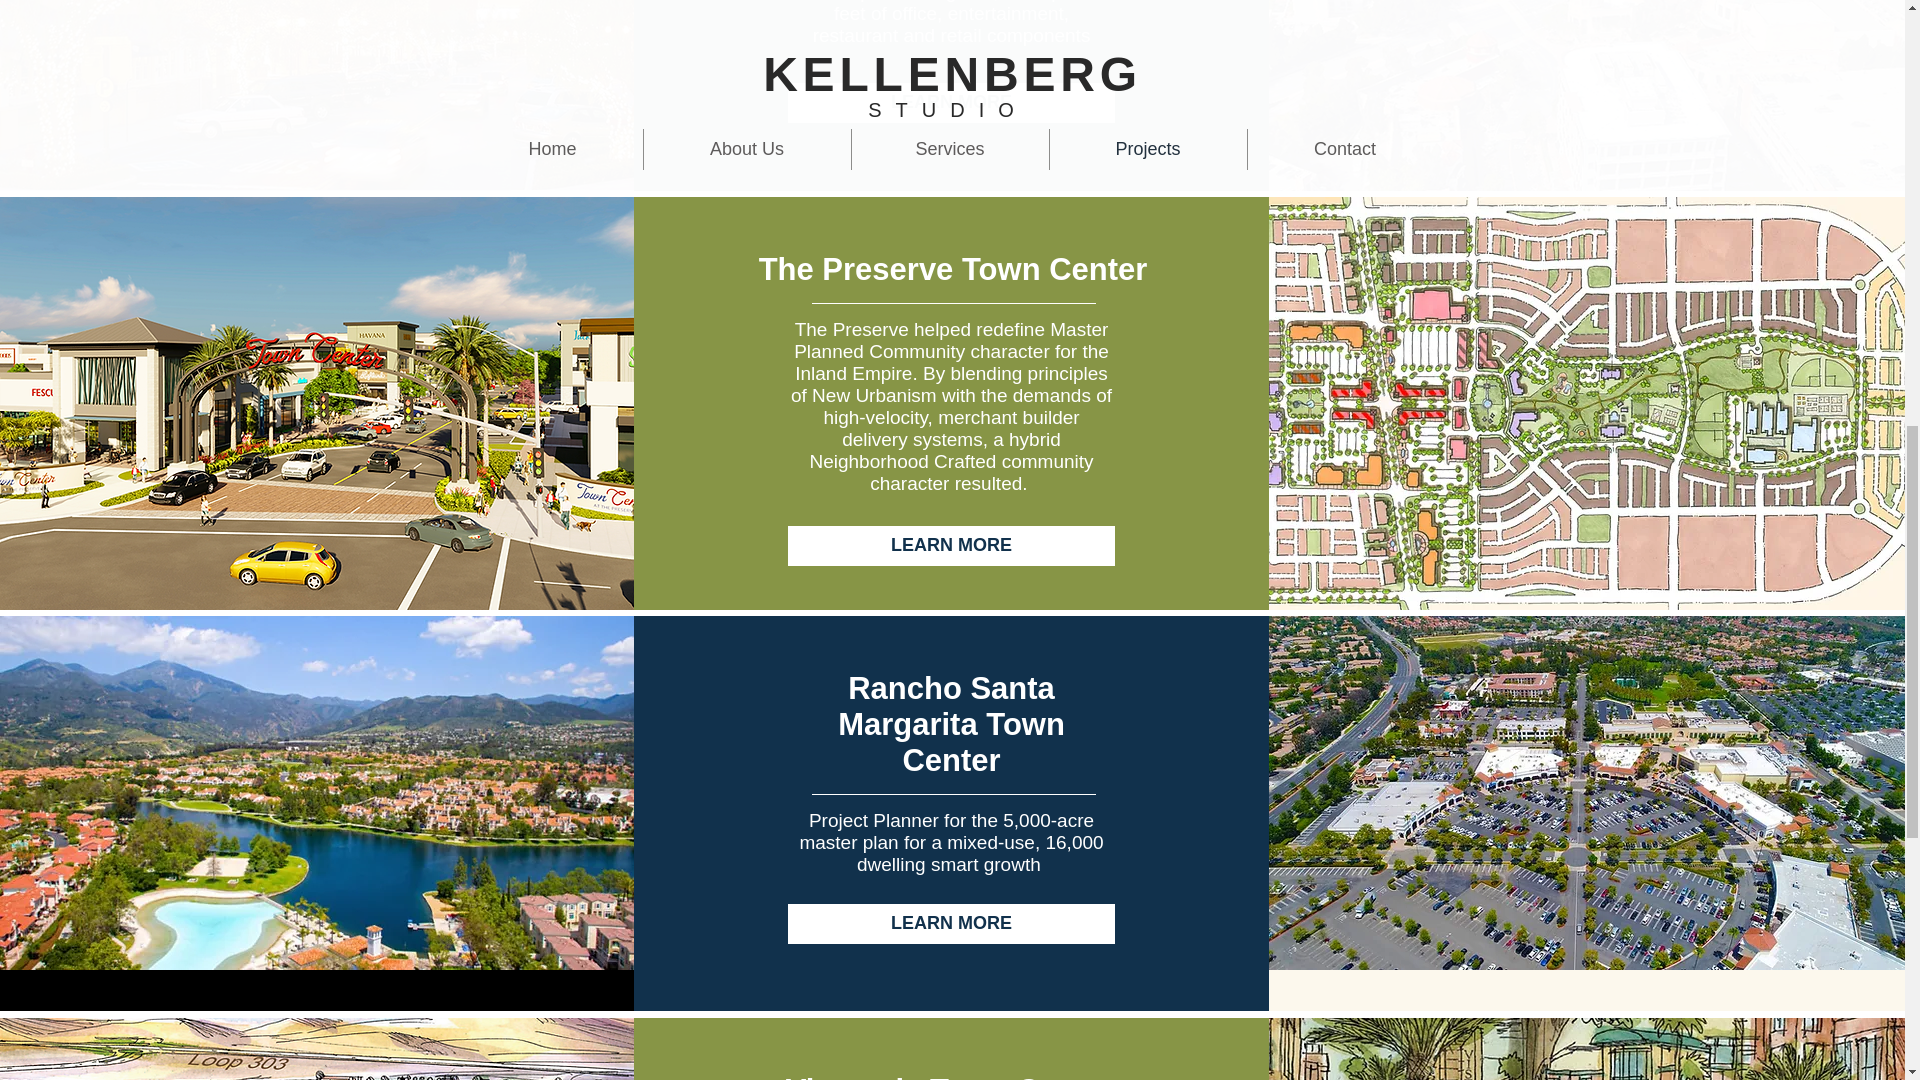 This screenshot has width=1920, height=1080. Describe the element at coordinates (951, 103) in the screenshot. I see `LEARN MORE` at that location.